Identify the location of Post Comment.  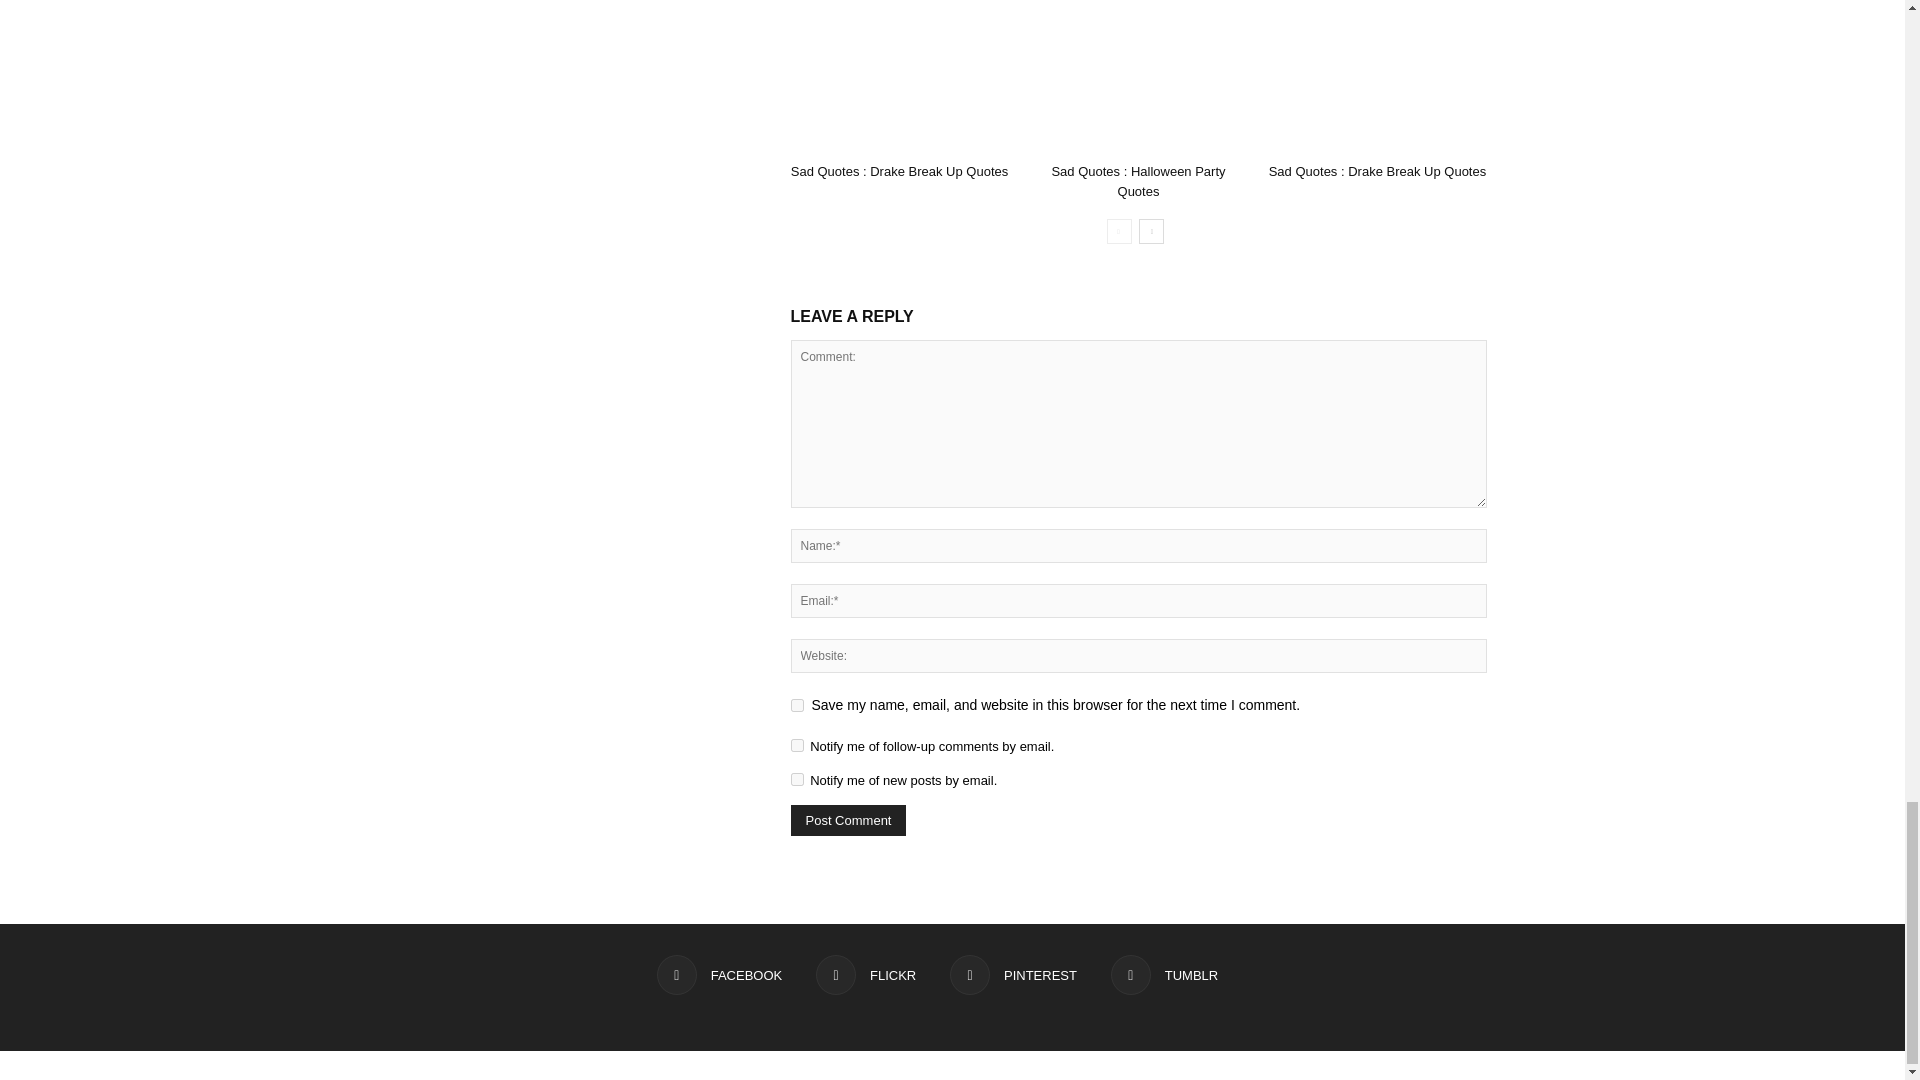
(848, 820).